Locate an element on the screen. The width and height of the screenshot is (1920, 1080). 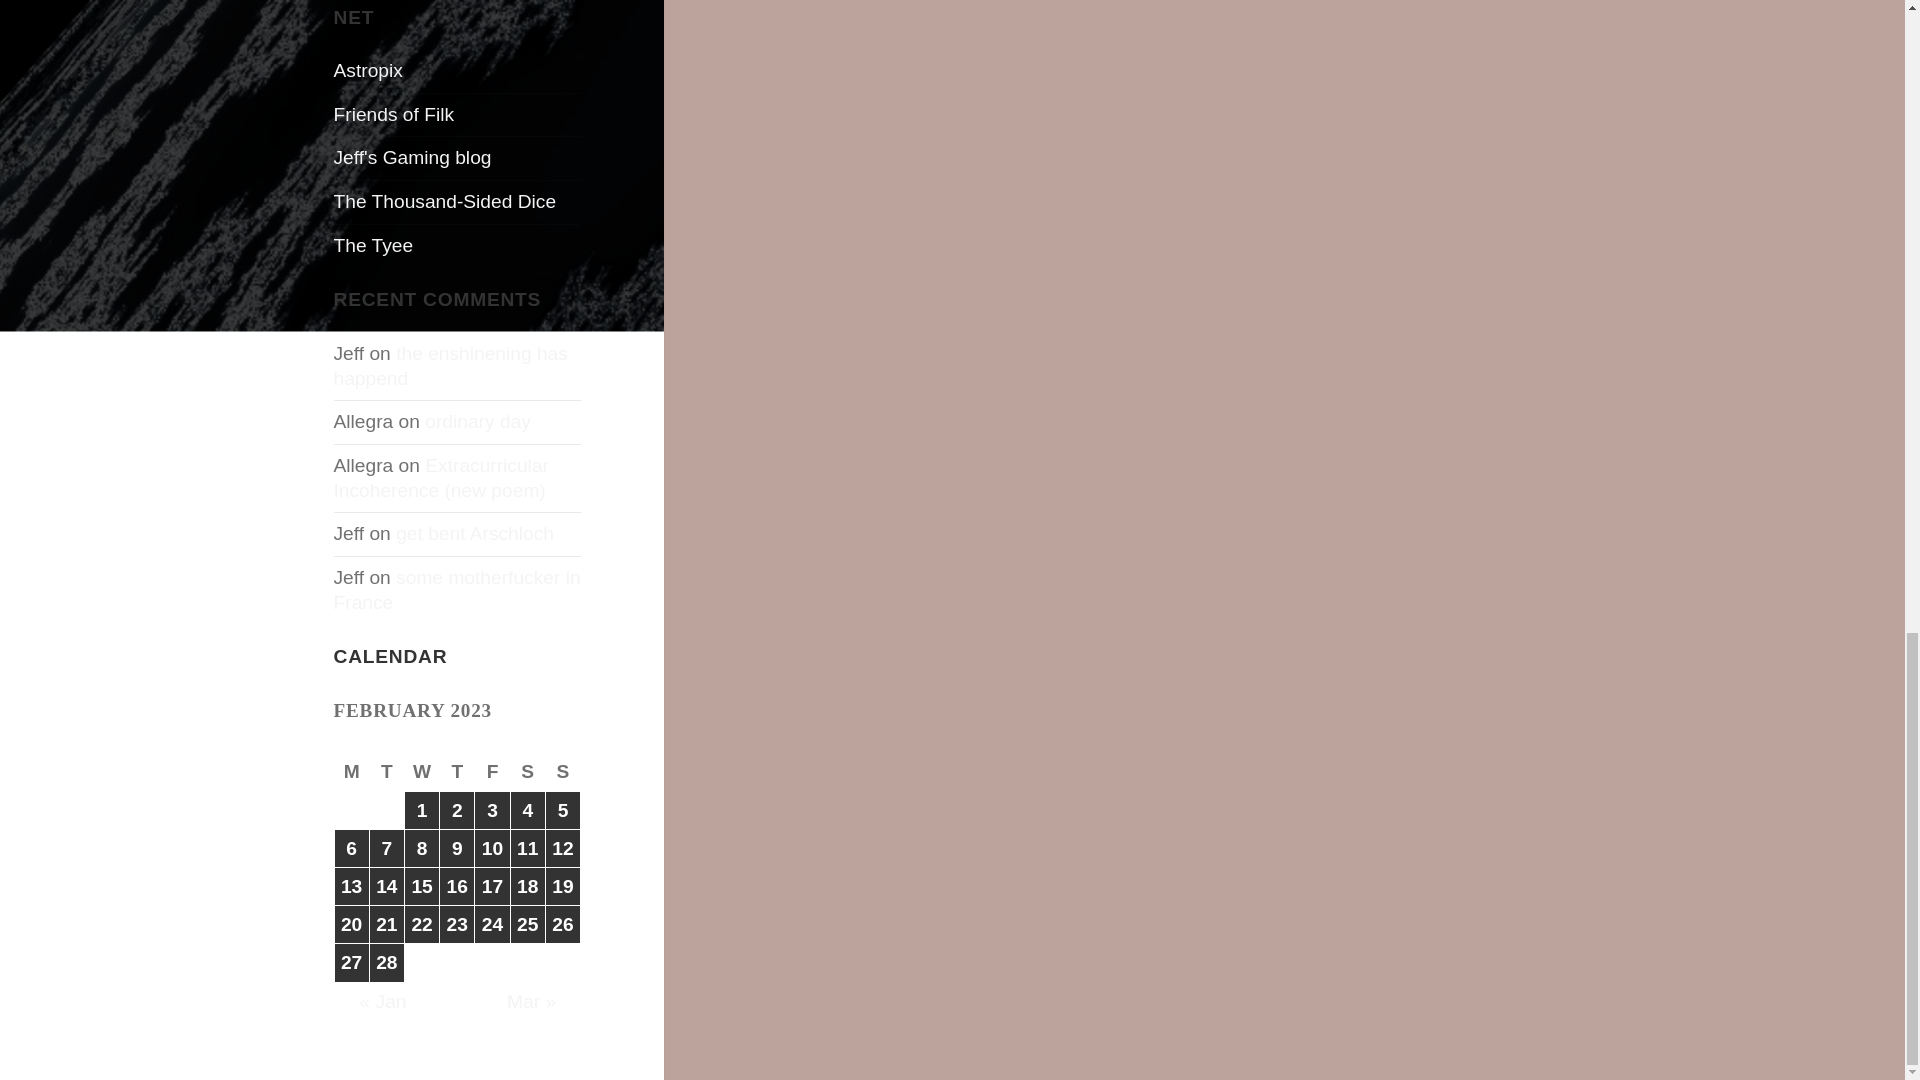
the enshinening has happend is located at coordinates (451, 366).